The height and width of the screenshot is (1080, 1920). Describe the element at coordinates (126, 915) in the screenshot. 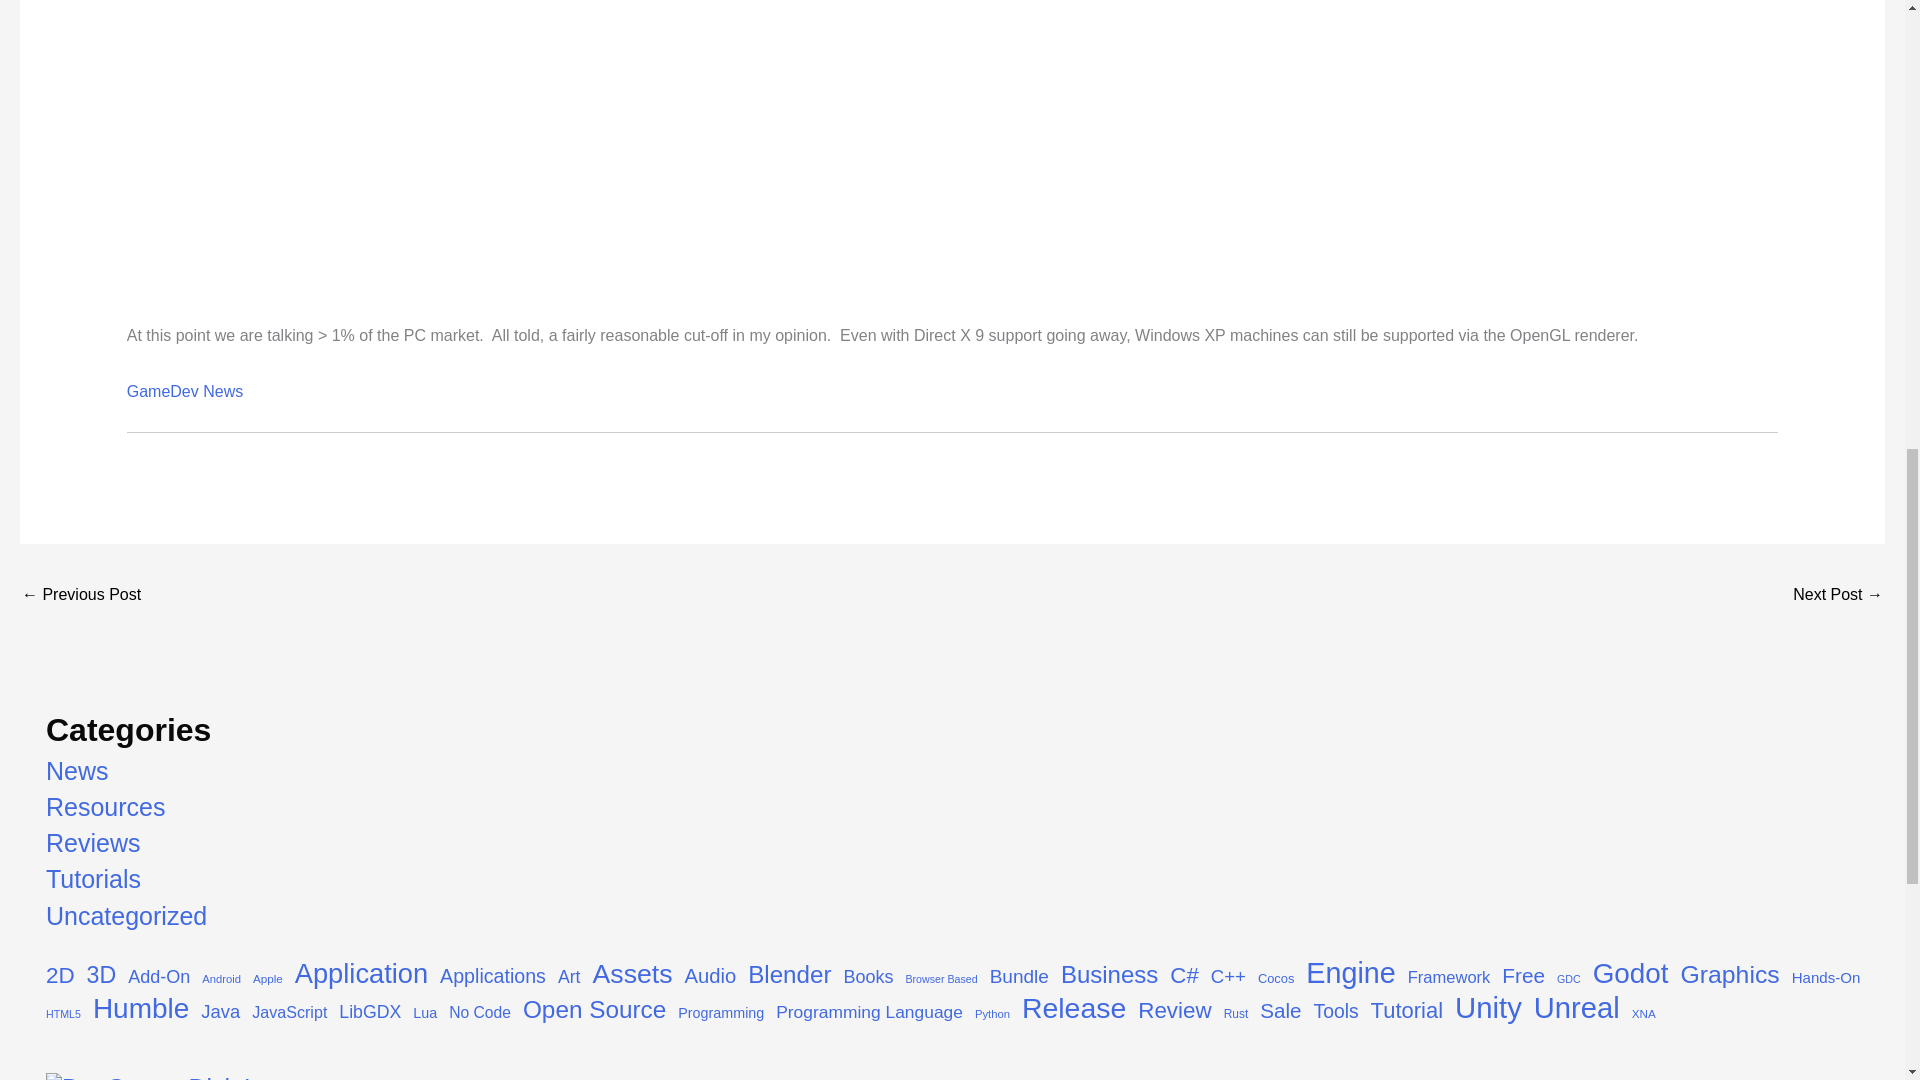

I see `Uncategorized` at that location.